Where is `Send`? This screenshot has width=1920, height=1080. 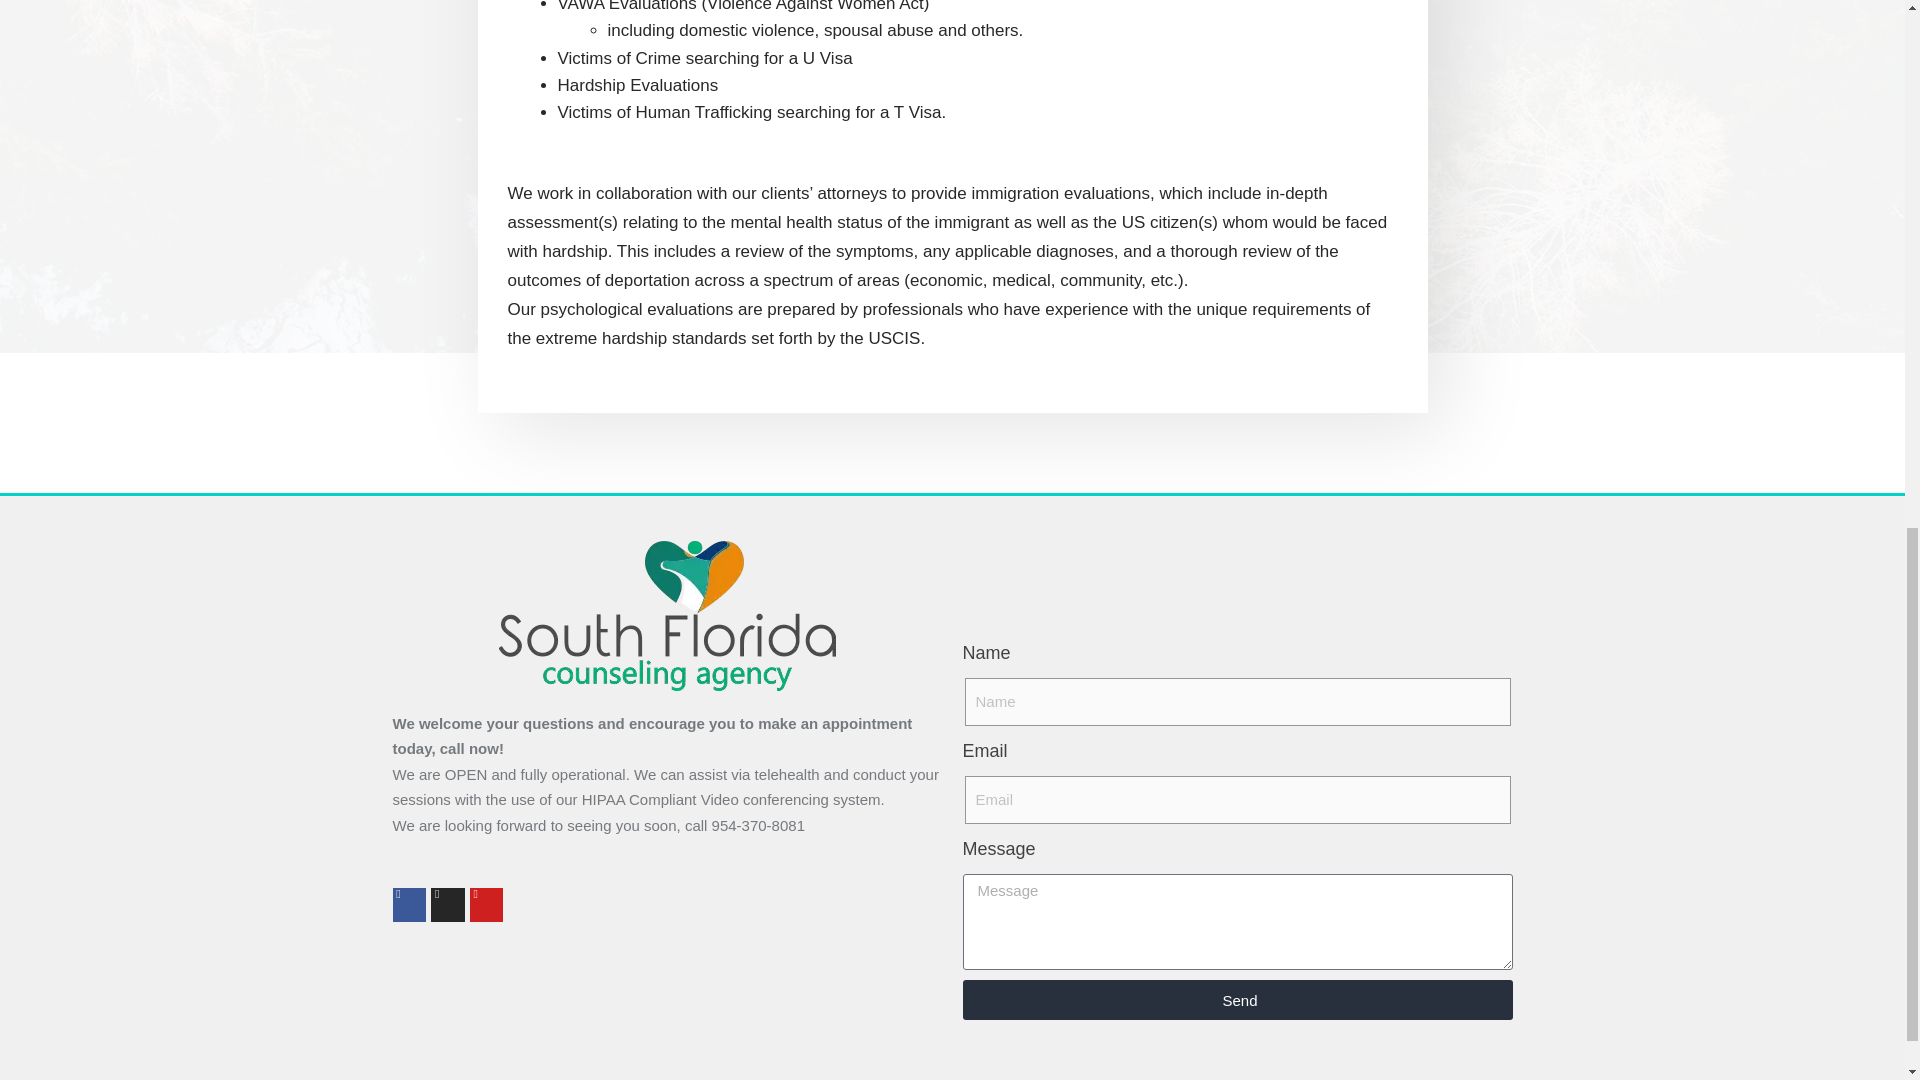
Send is located at coordinates (1236, 999).